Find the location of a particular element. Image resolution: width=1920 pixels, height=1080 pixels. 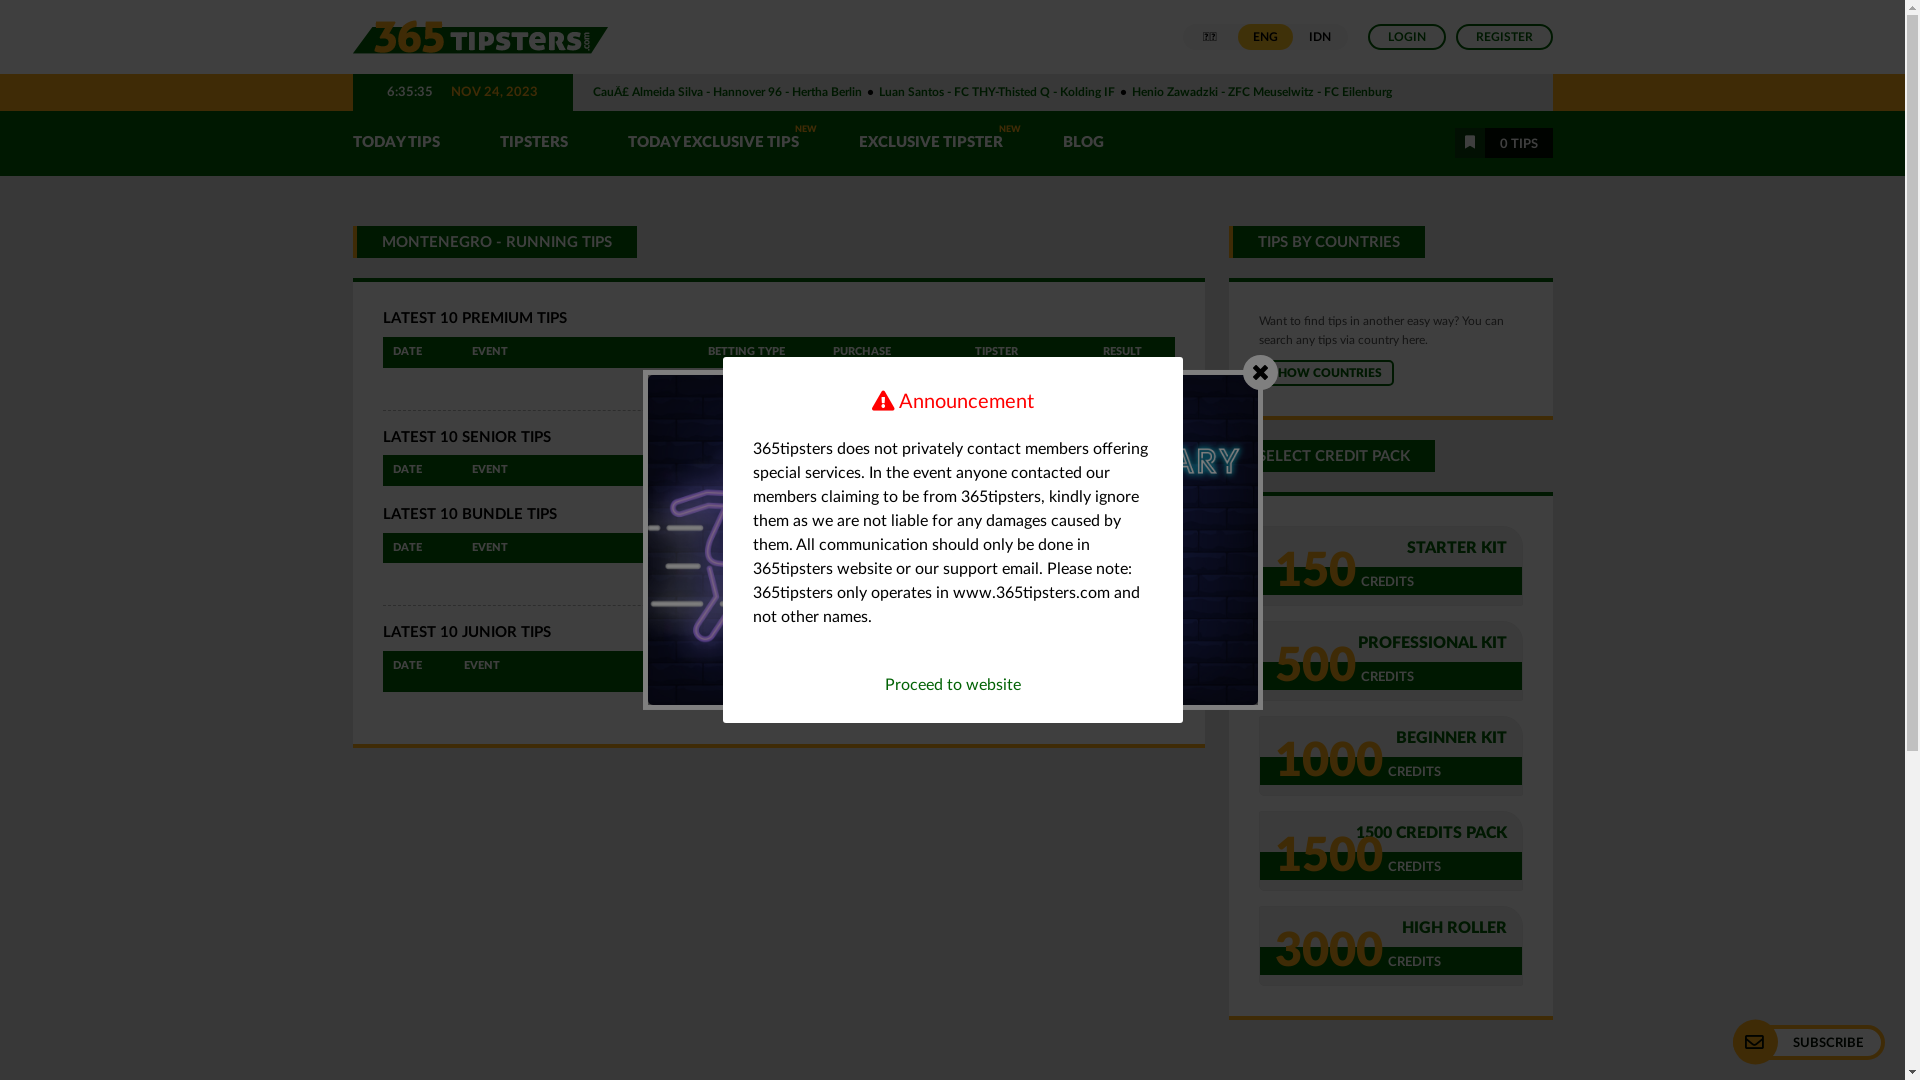

TODAY TIPS is located at coordinates (406, 144).